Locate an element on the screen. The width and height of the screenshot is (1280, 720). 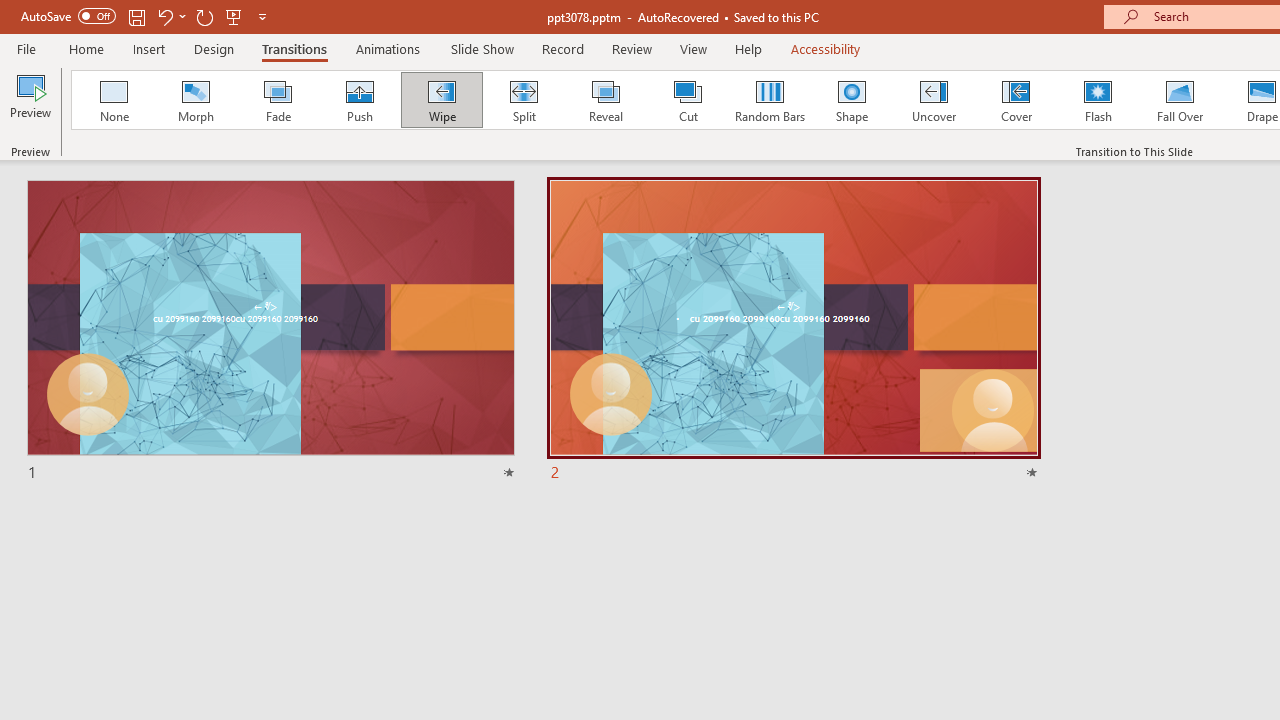
Reveal is located at coordinates (605, 100).